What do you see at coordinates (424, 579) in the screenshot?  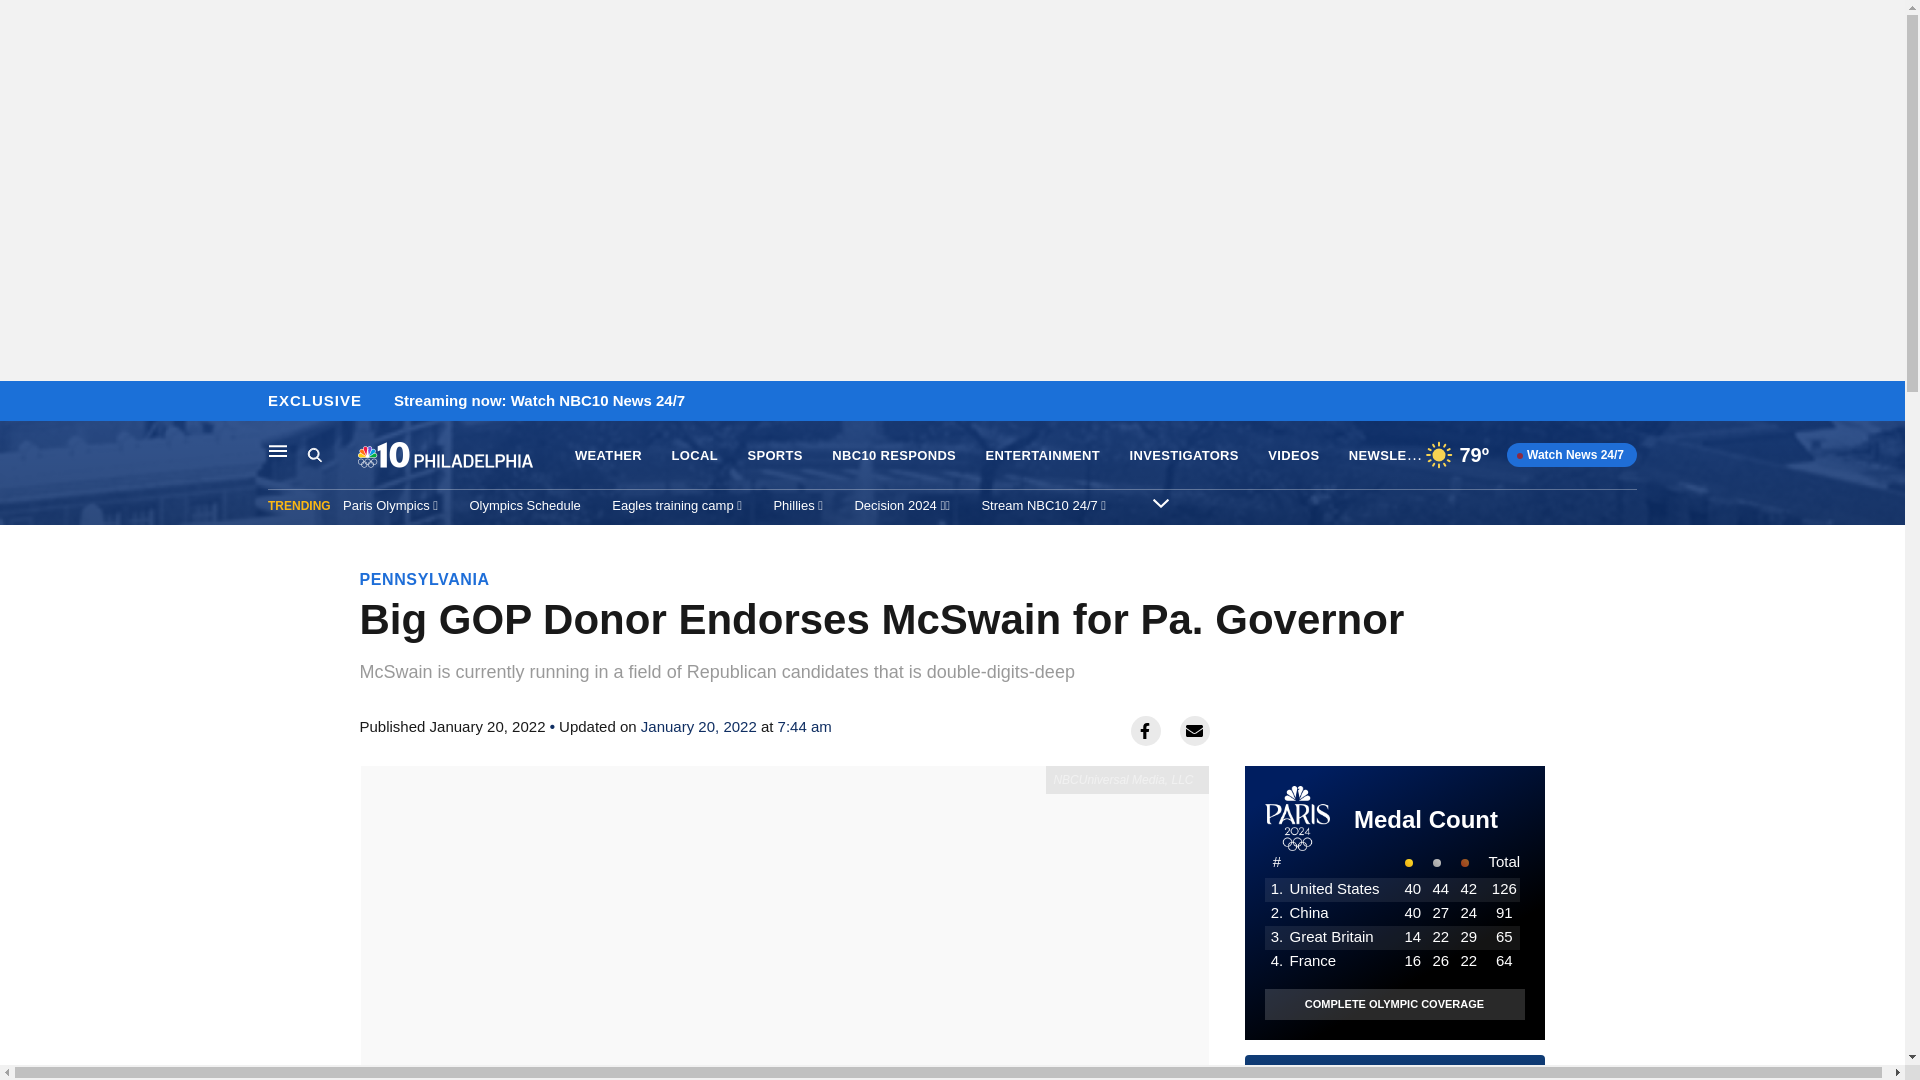 I see `PENNSYLVANIA` at bounding box center [424, 579].